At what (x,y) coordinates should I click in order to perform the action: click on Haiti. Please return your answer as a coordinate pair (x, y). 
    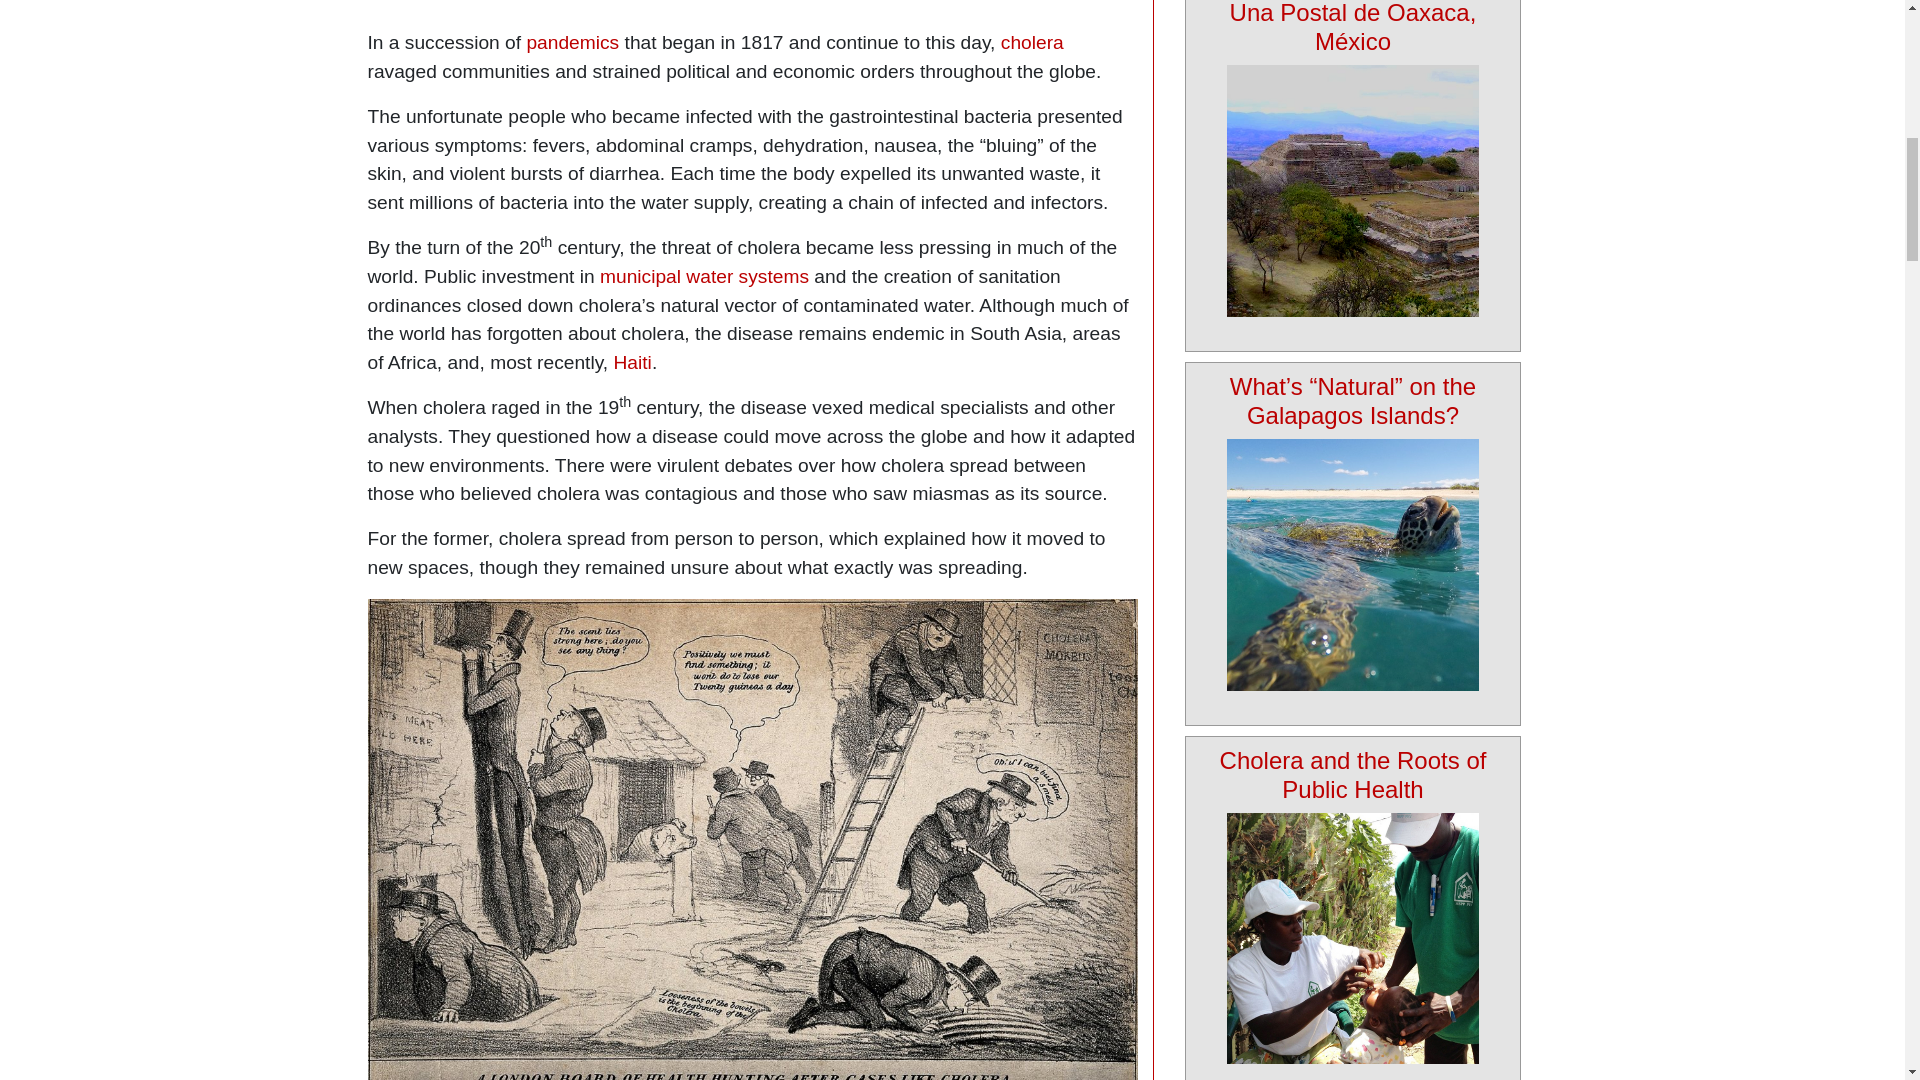
    Looking at the image, I should click on (633, 362).